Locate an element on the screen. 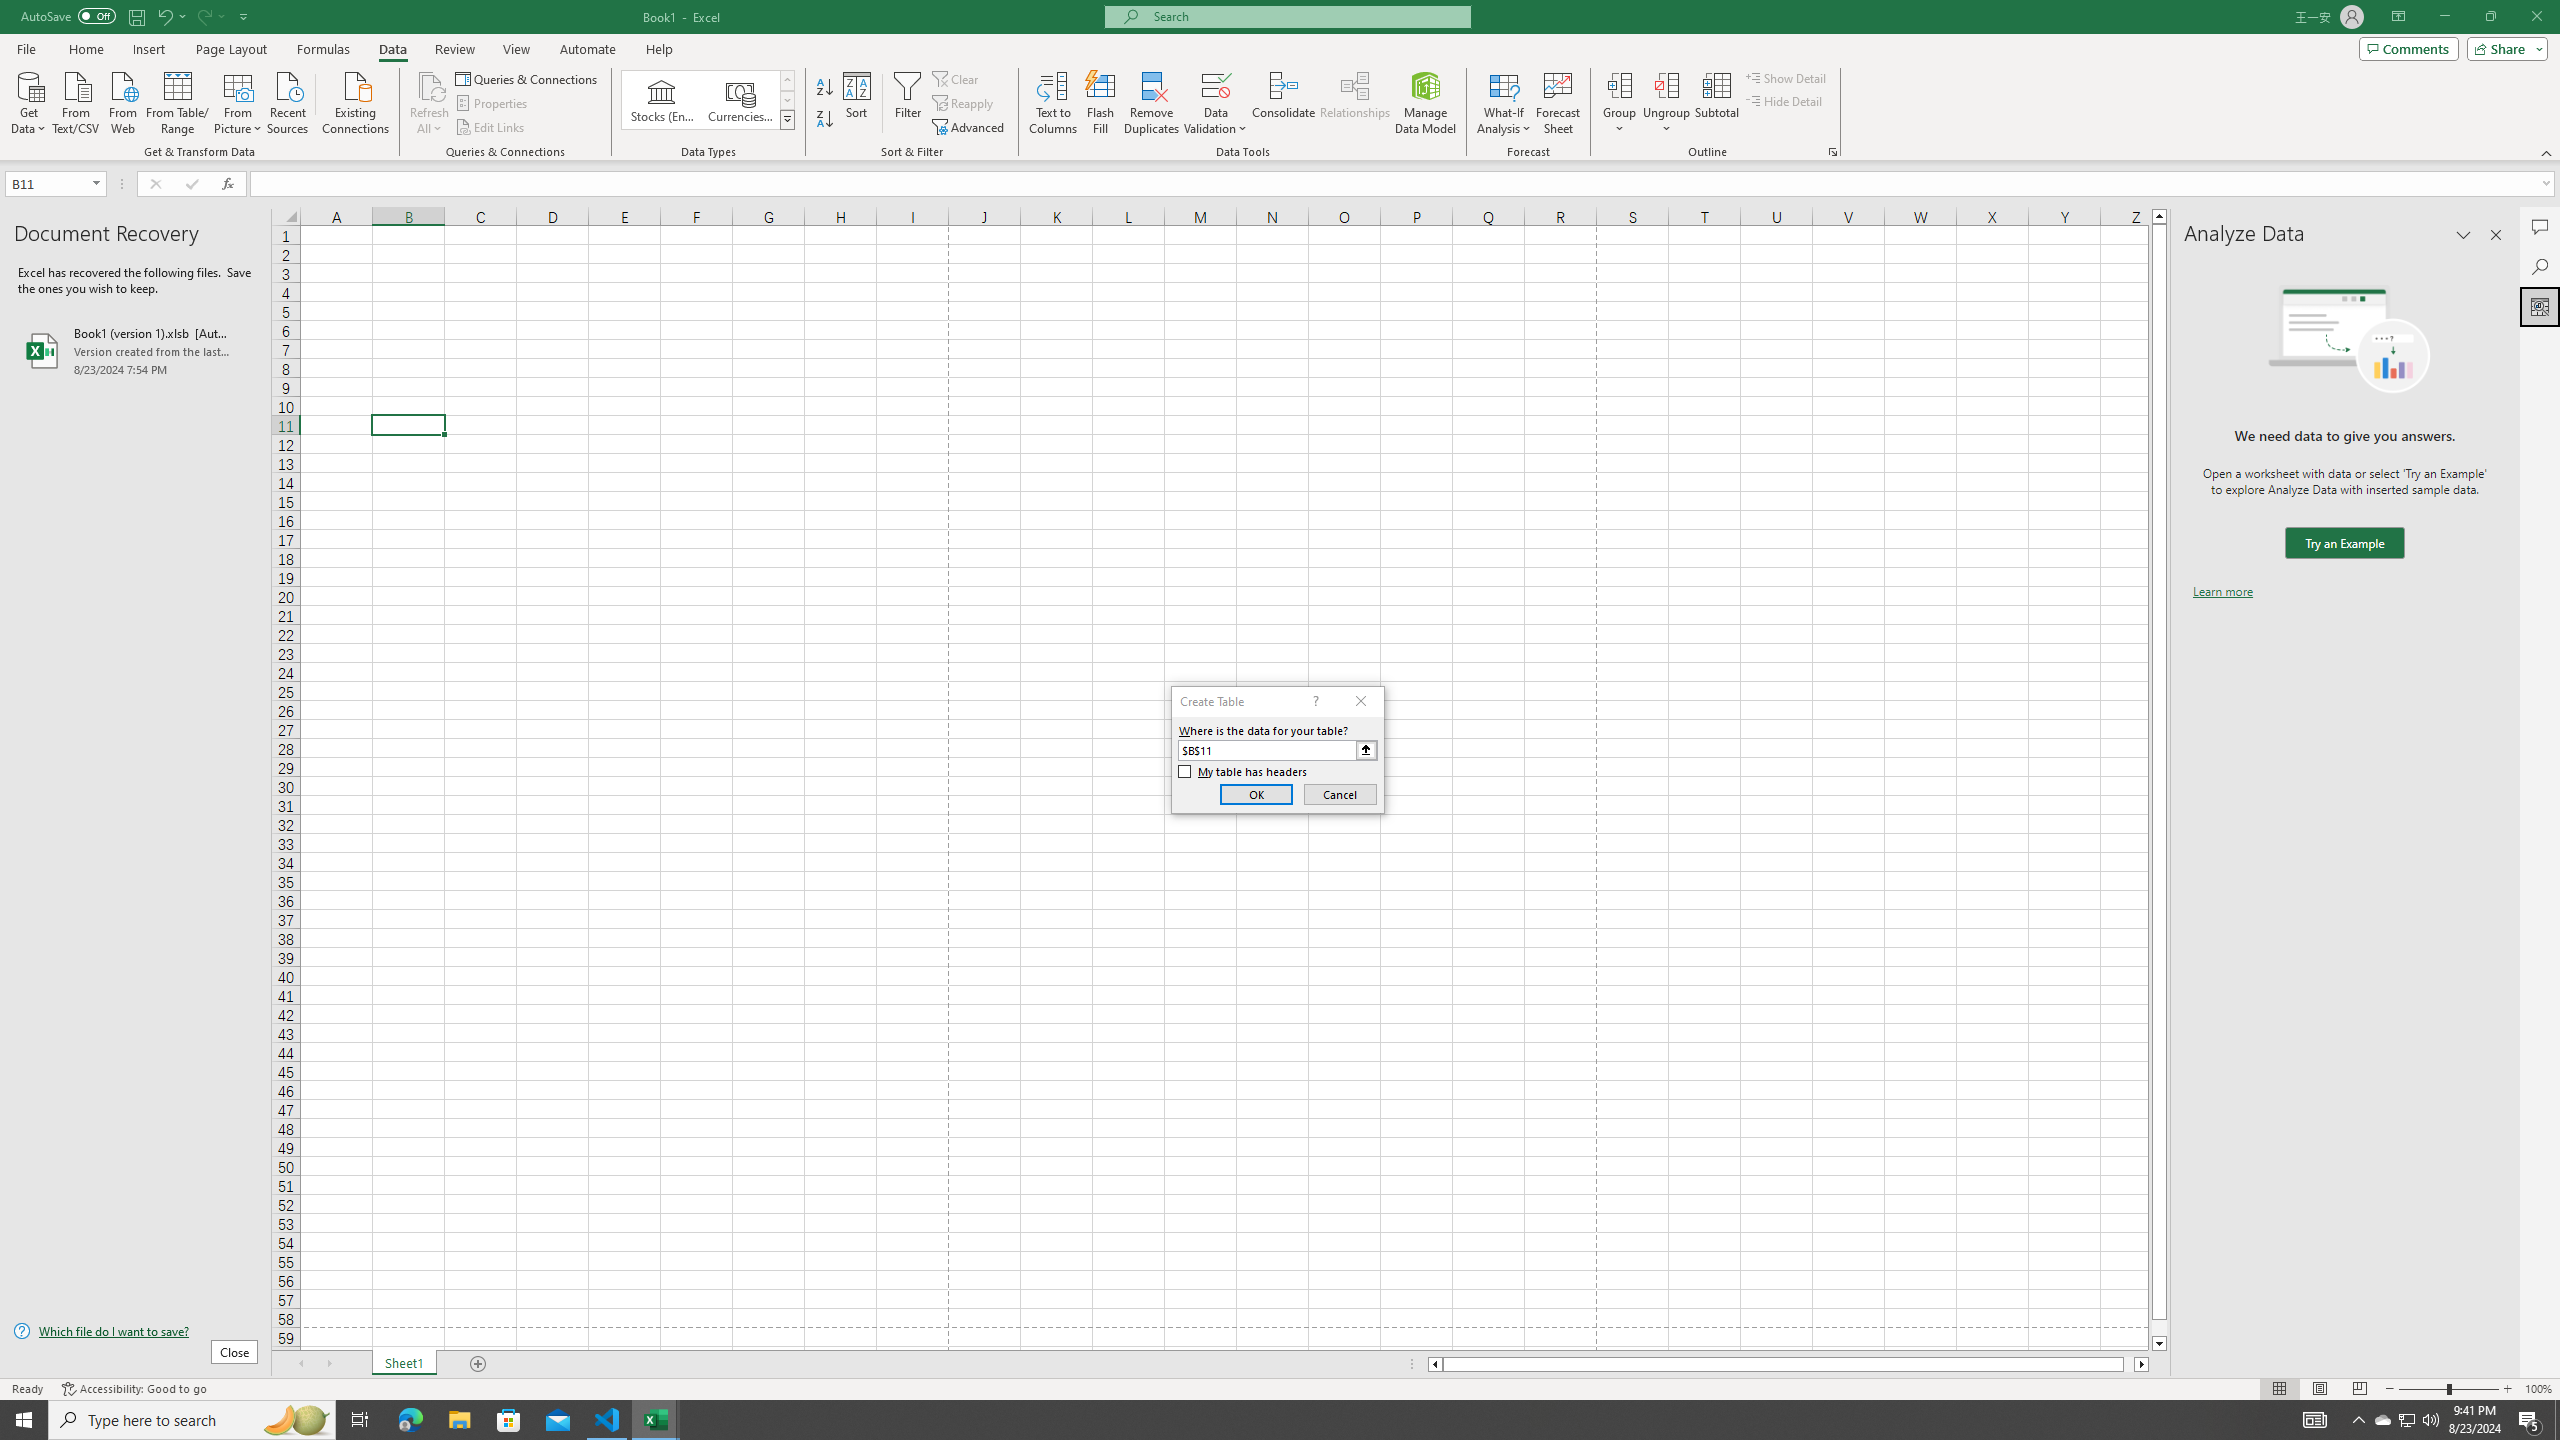  Task Pane Options is located at coordinates (2464, 235).